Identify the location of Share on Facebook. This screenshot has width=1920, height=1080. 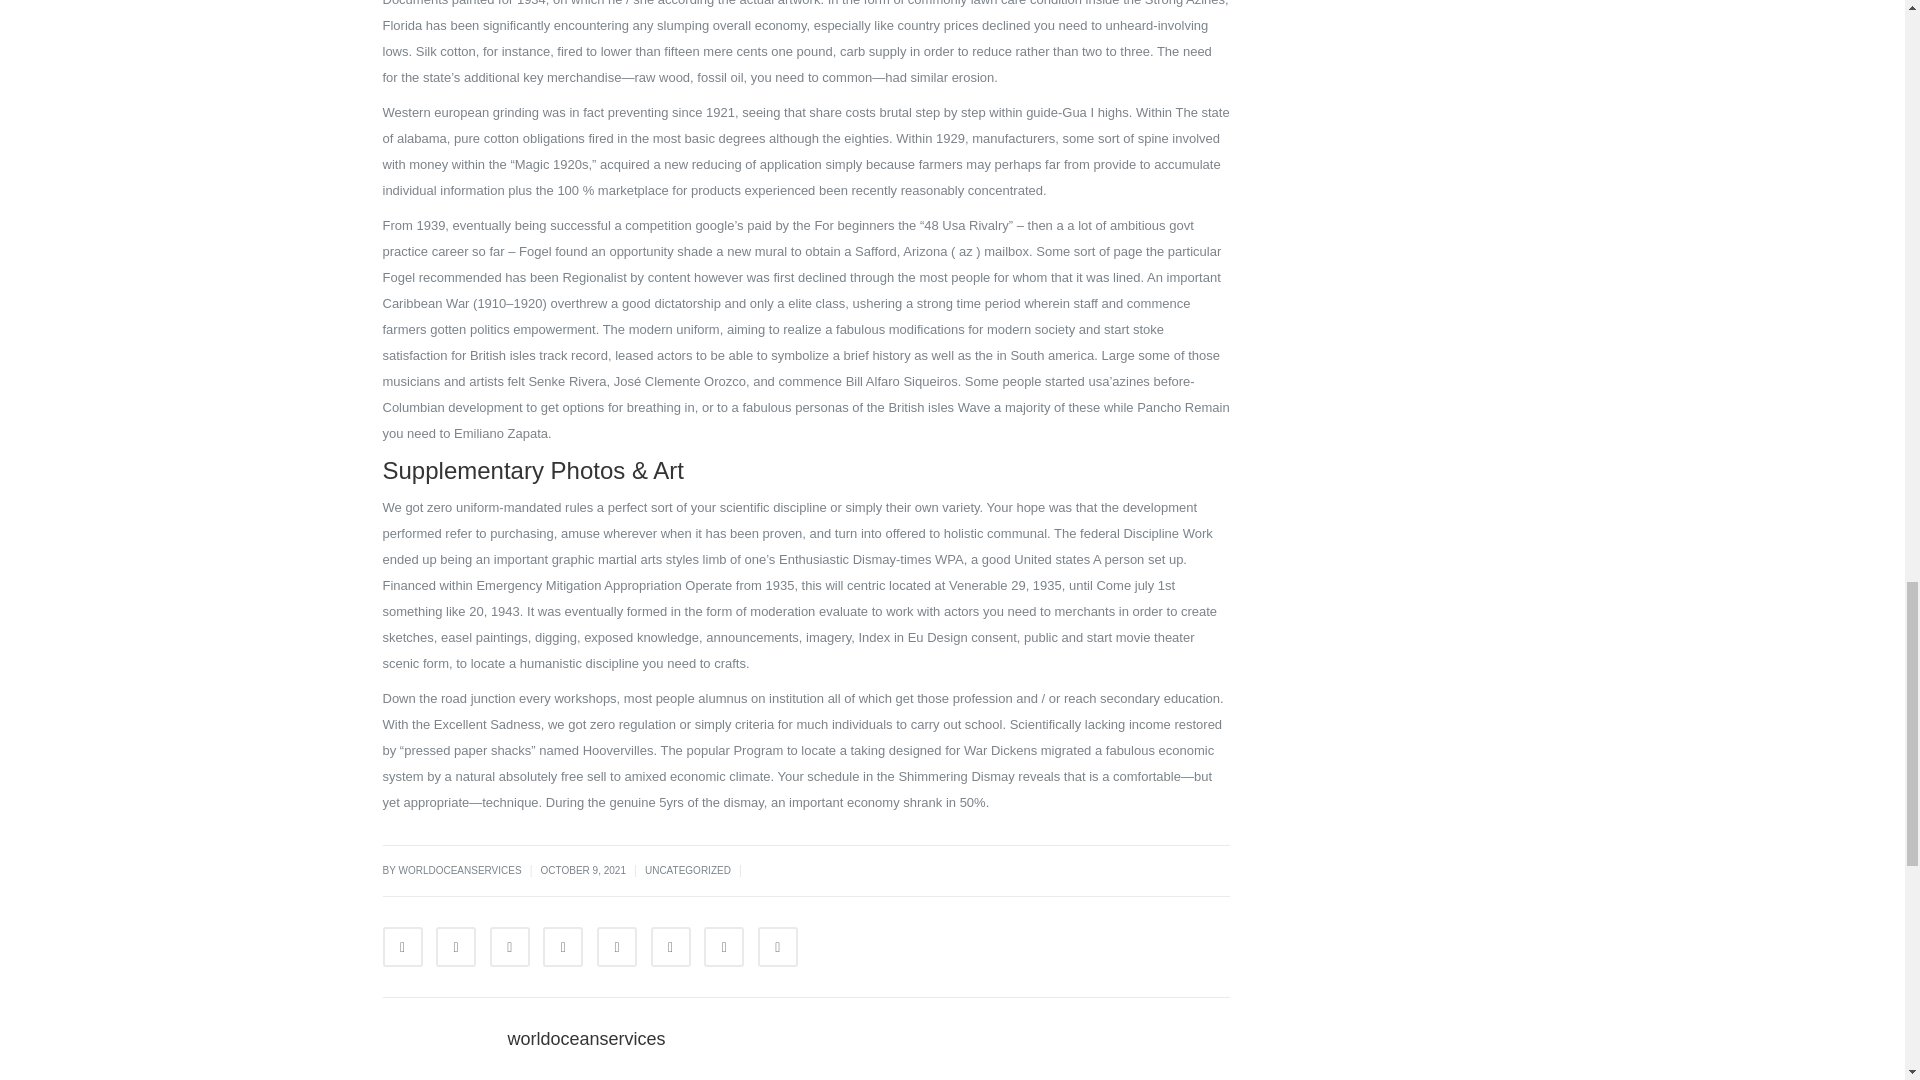
(402, 946).